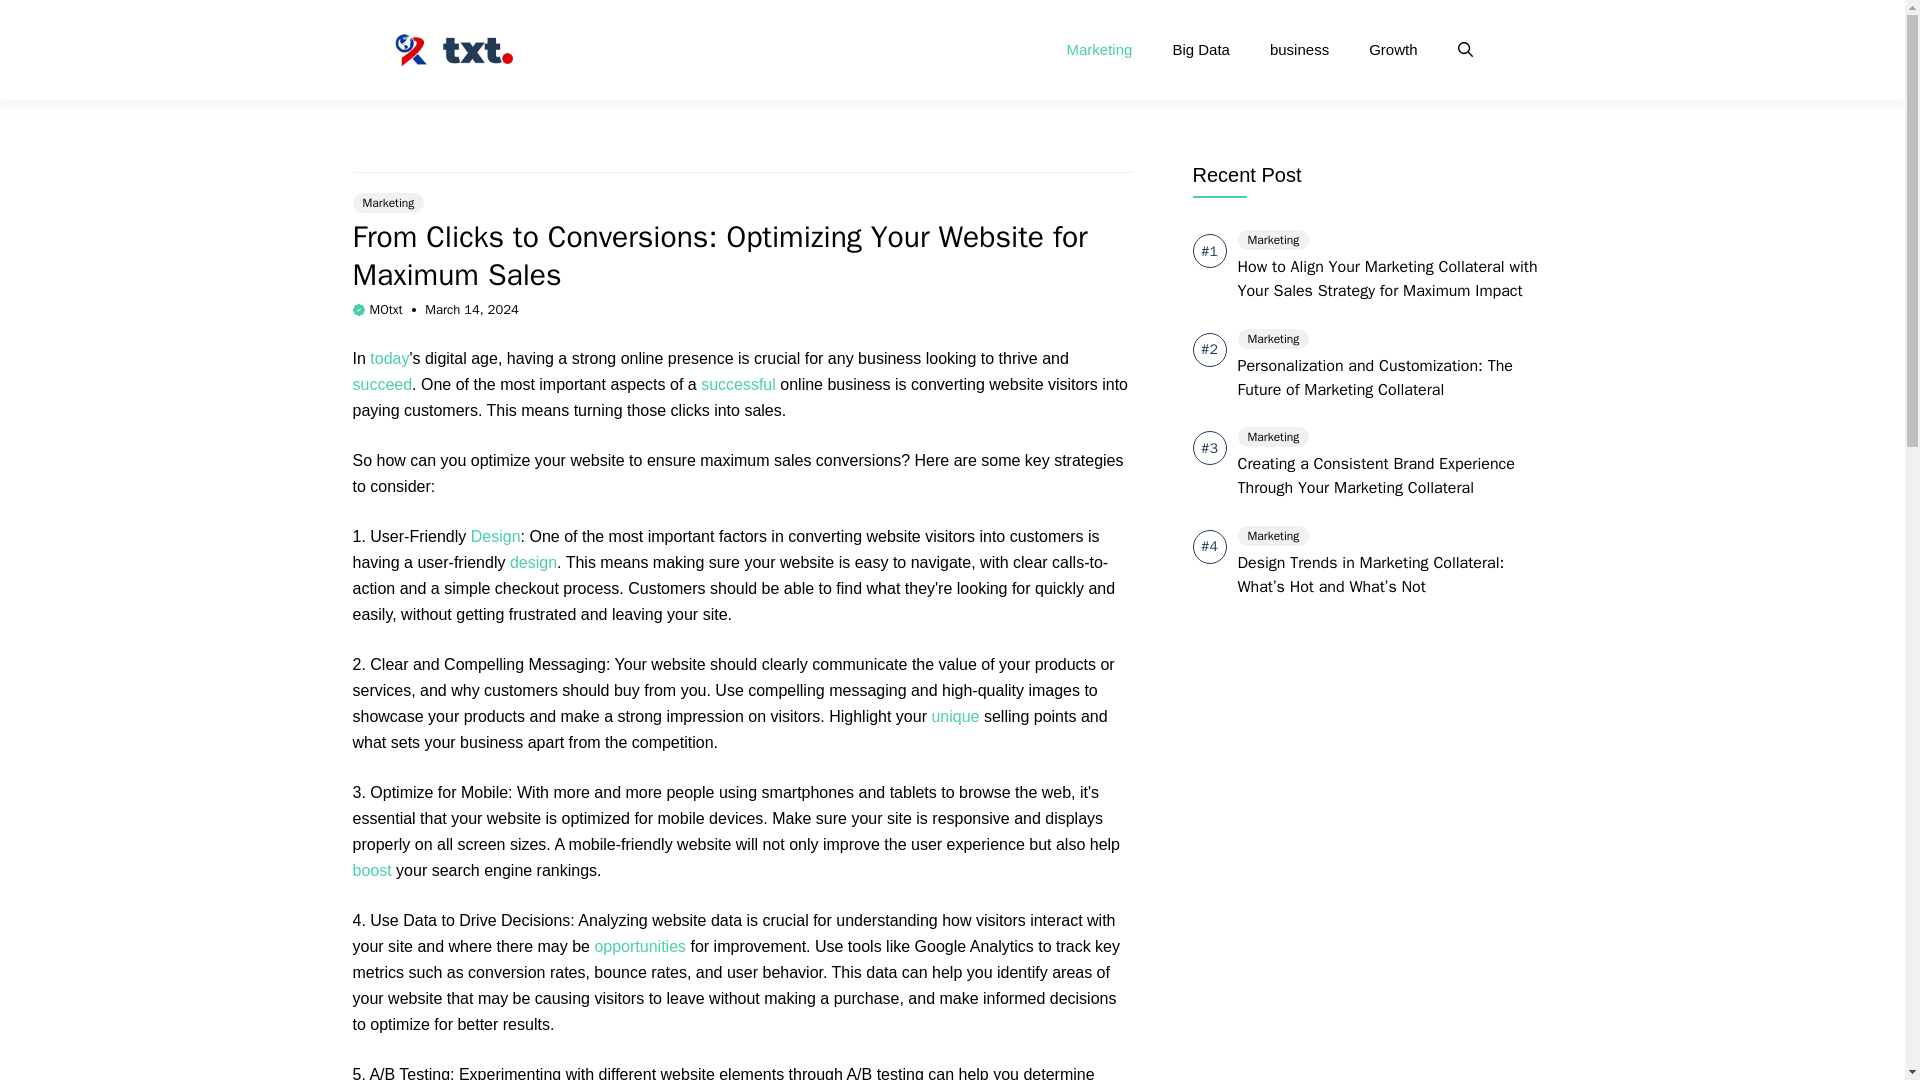 The image size is (1920, 1080). What do you see at coordinates (533, 562) in the screenshot?
I see `Posts tagged with Design` at bounding box center [533, 562].